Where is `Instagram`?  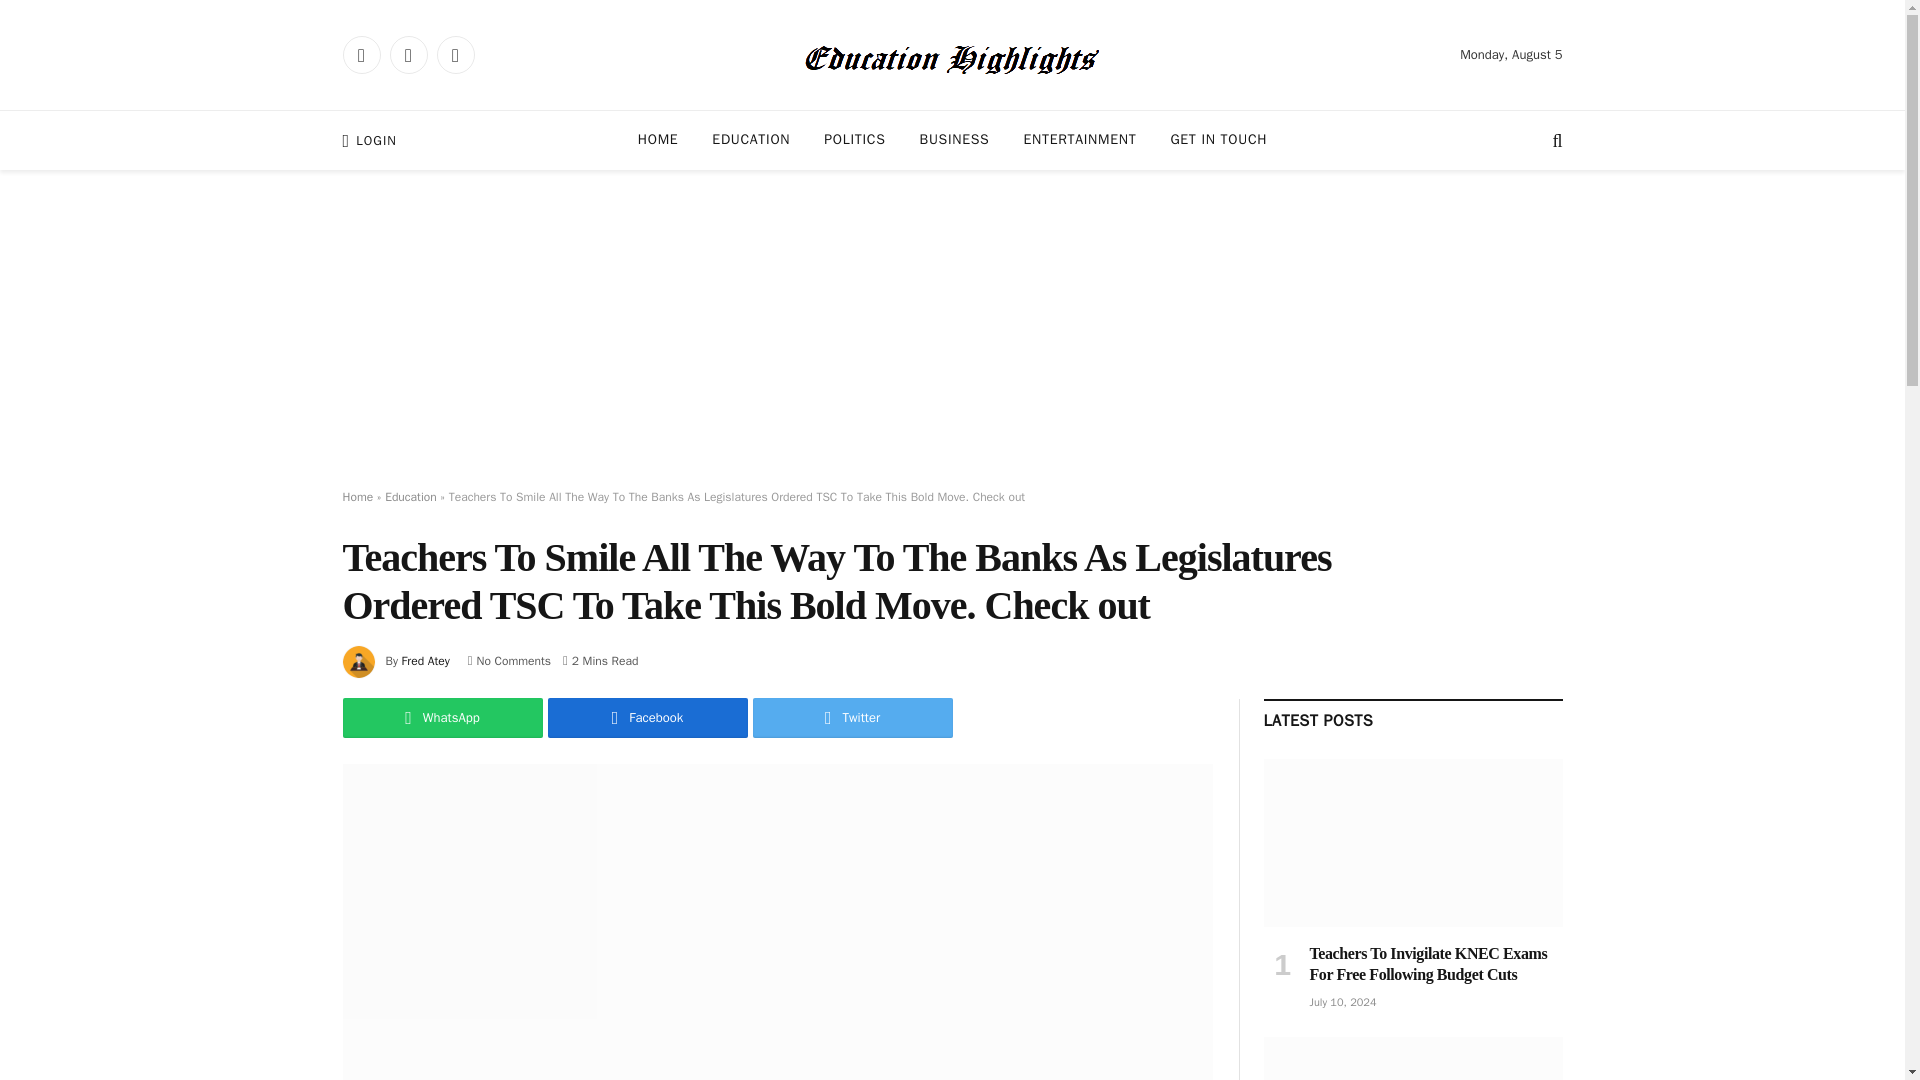 Instagram is located at coordinates (454, 54).